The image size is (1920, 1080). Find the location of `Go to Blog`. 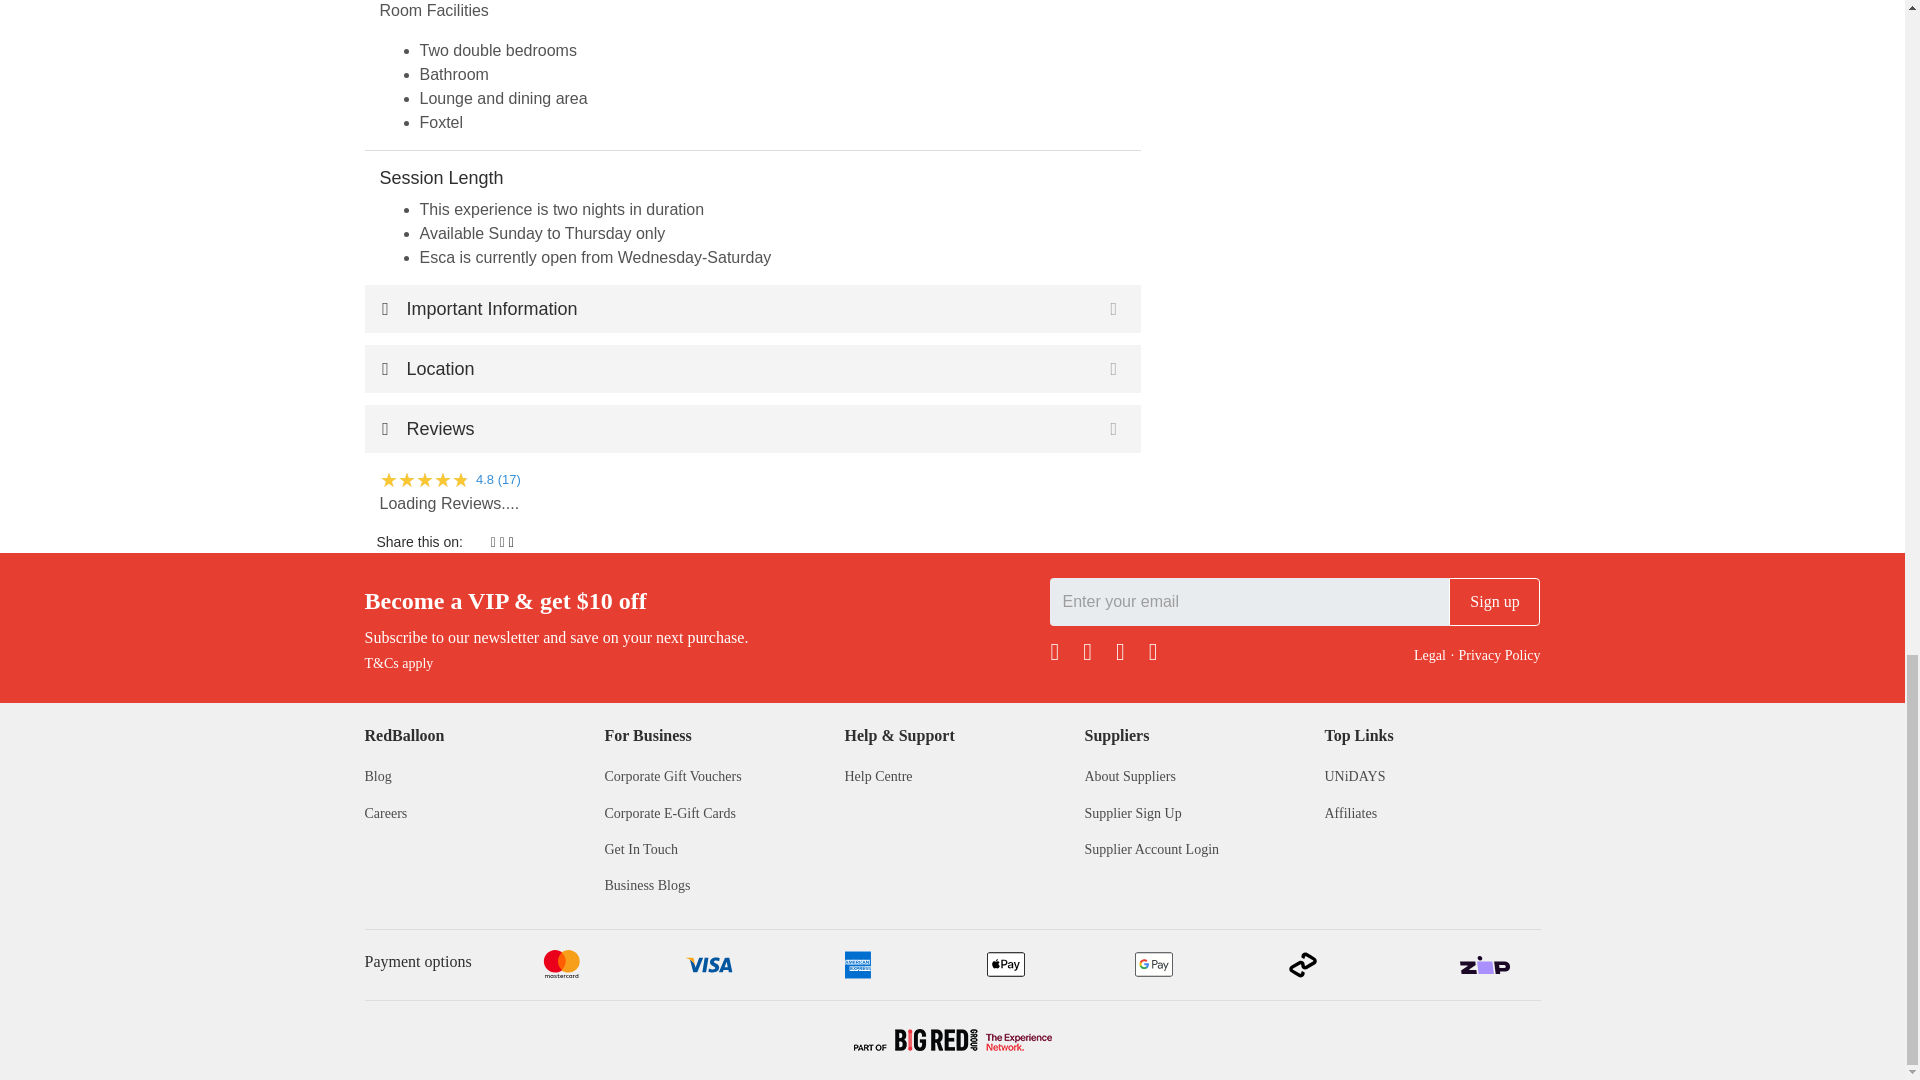

Go to Blog is located at coordinates (378, 776).